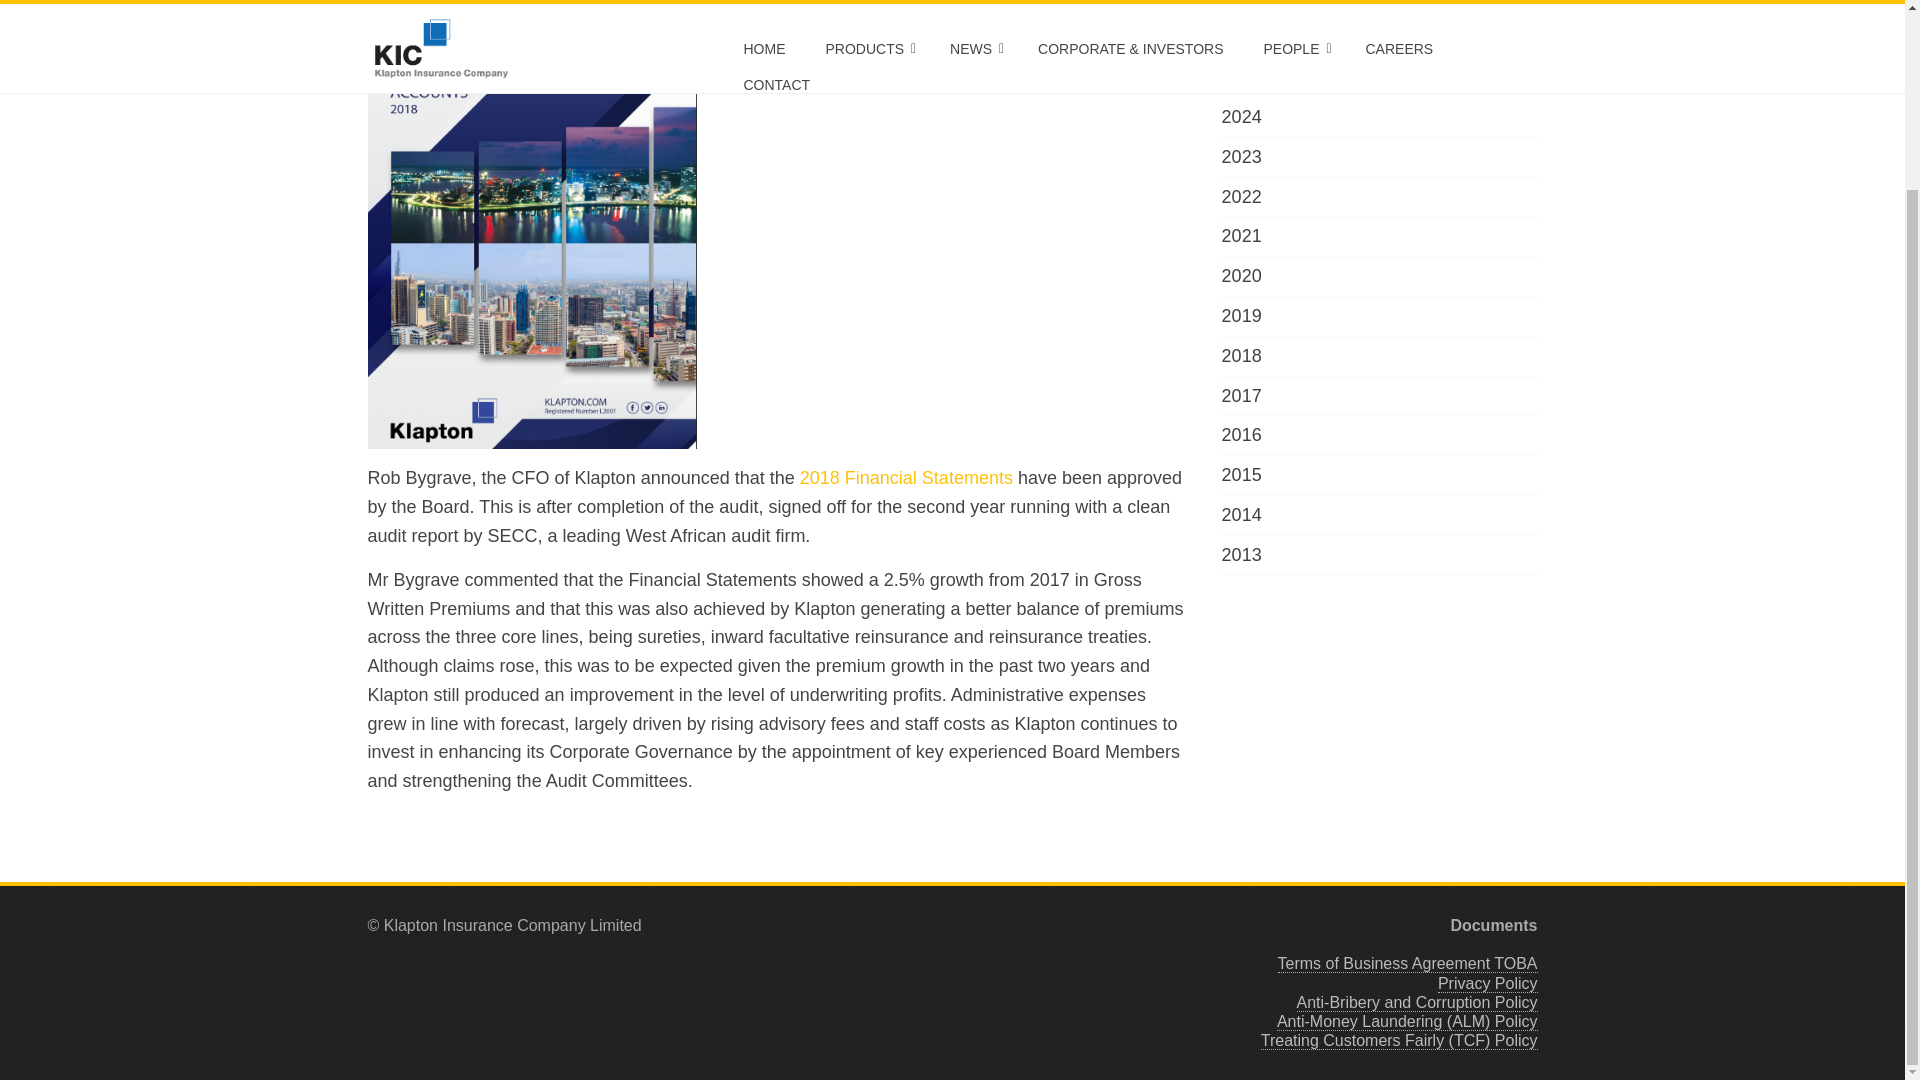  What do you see at coordinates (1241, 156) in the screenshot?
I see `2023` at bounding box center [1241, 156].